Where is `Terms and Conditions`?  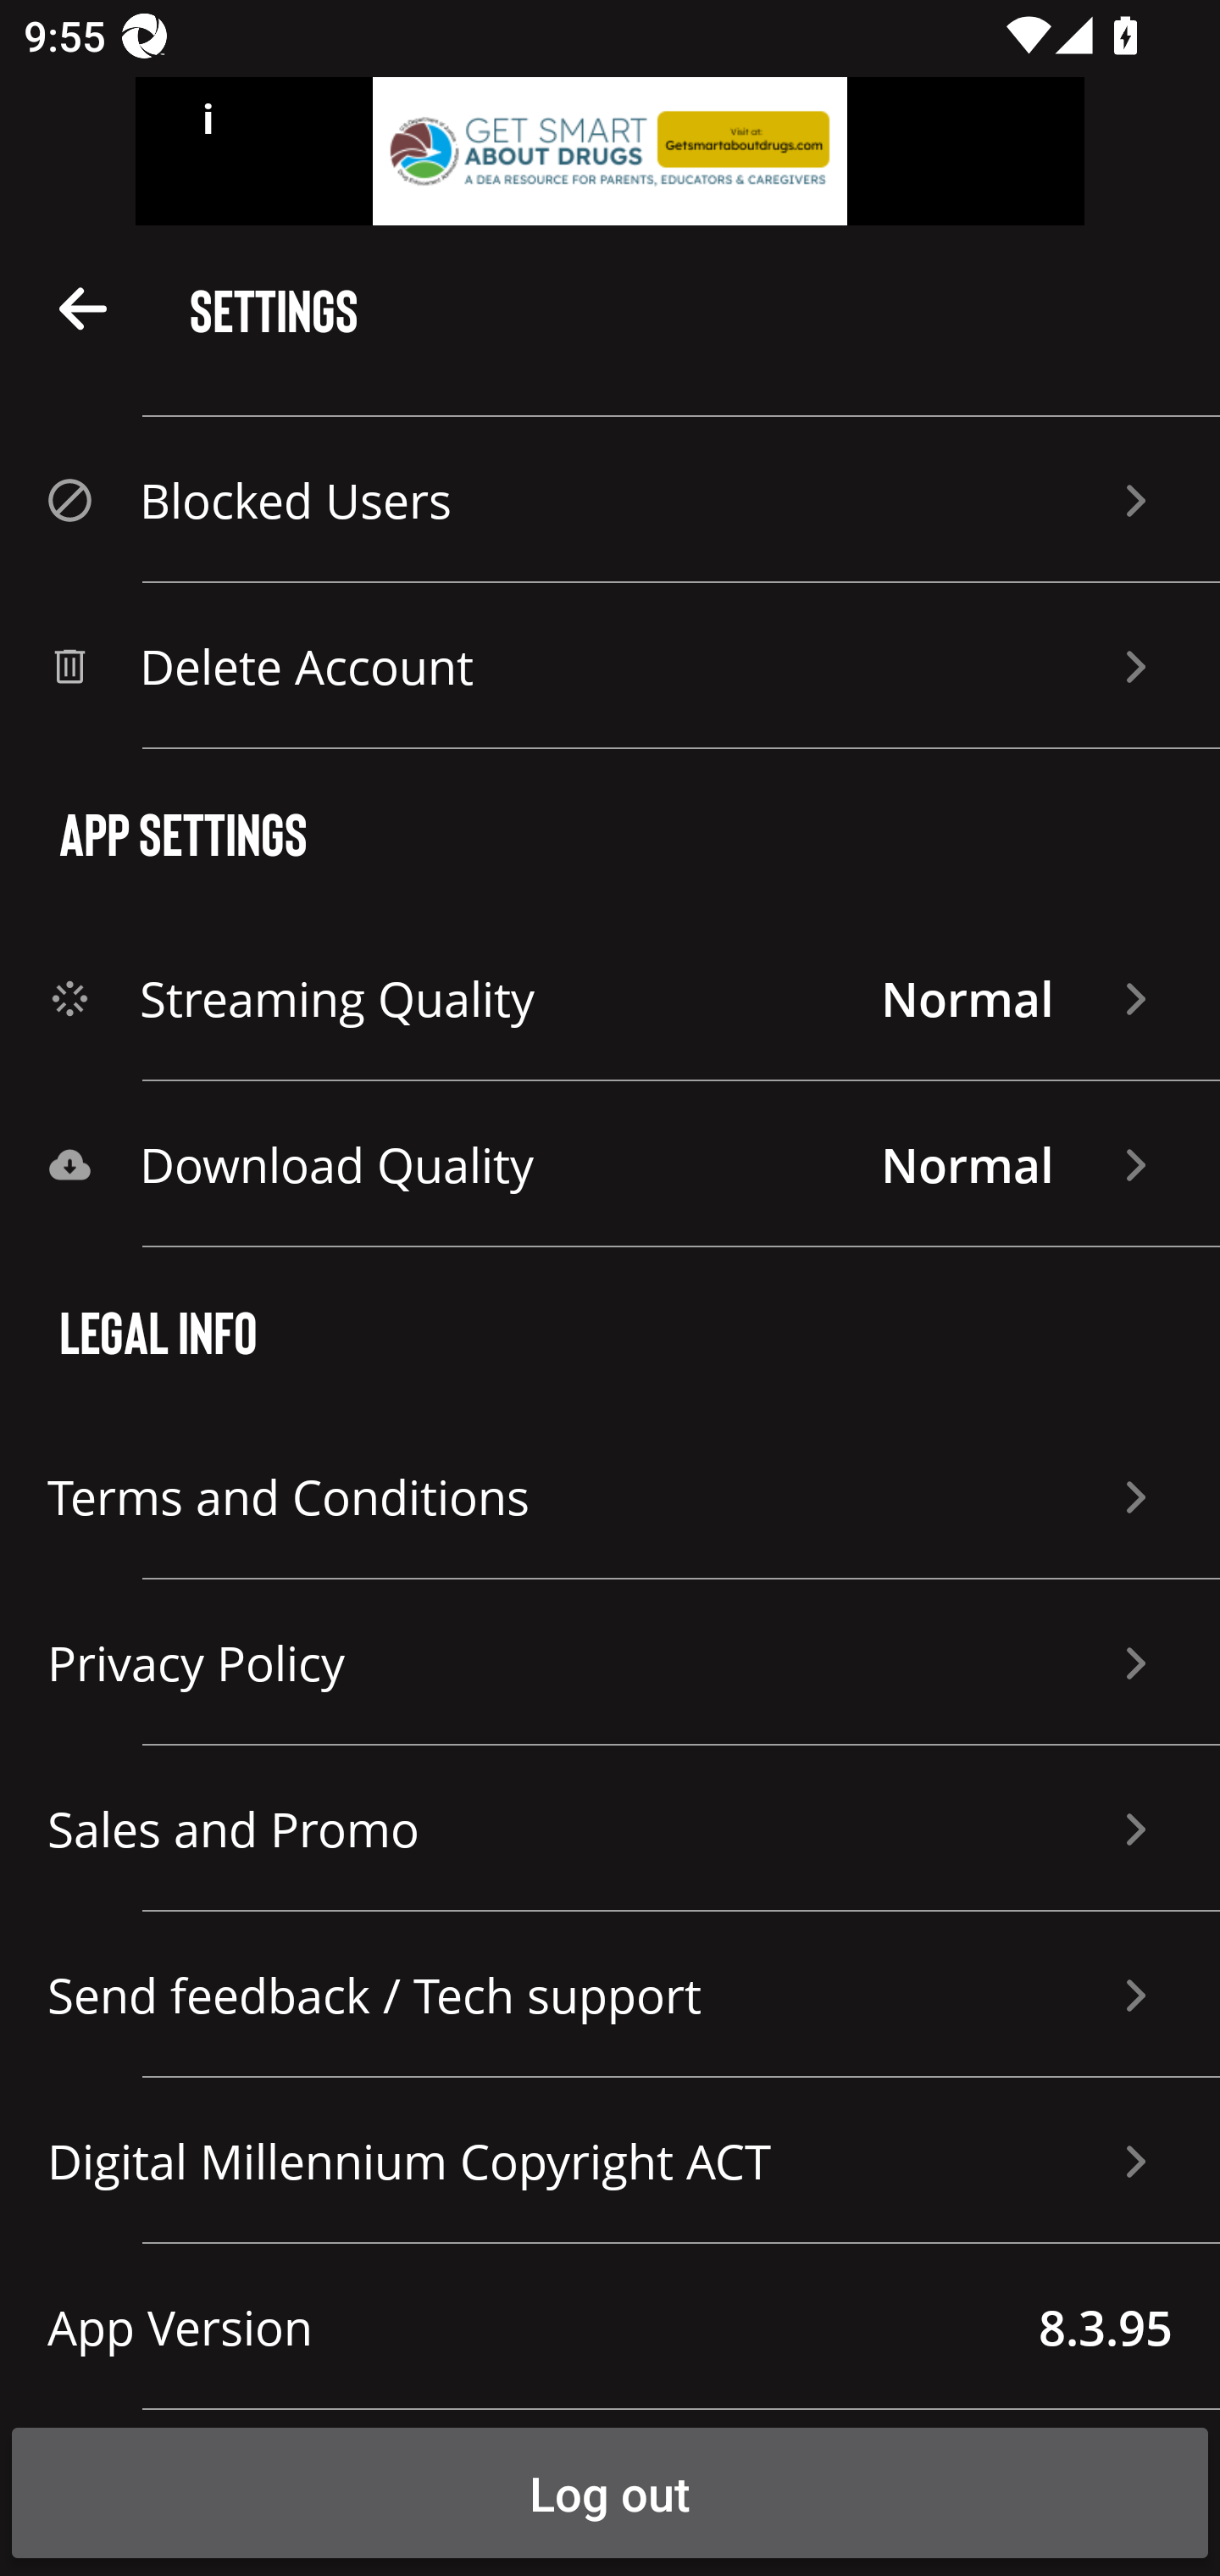
Terms and Conditions is located at coordinates (610, 1496).